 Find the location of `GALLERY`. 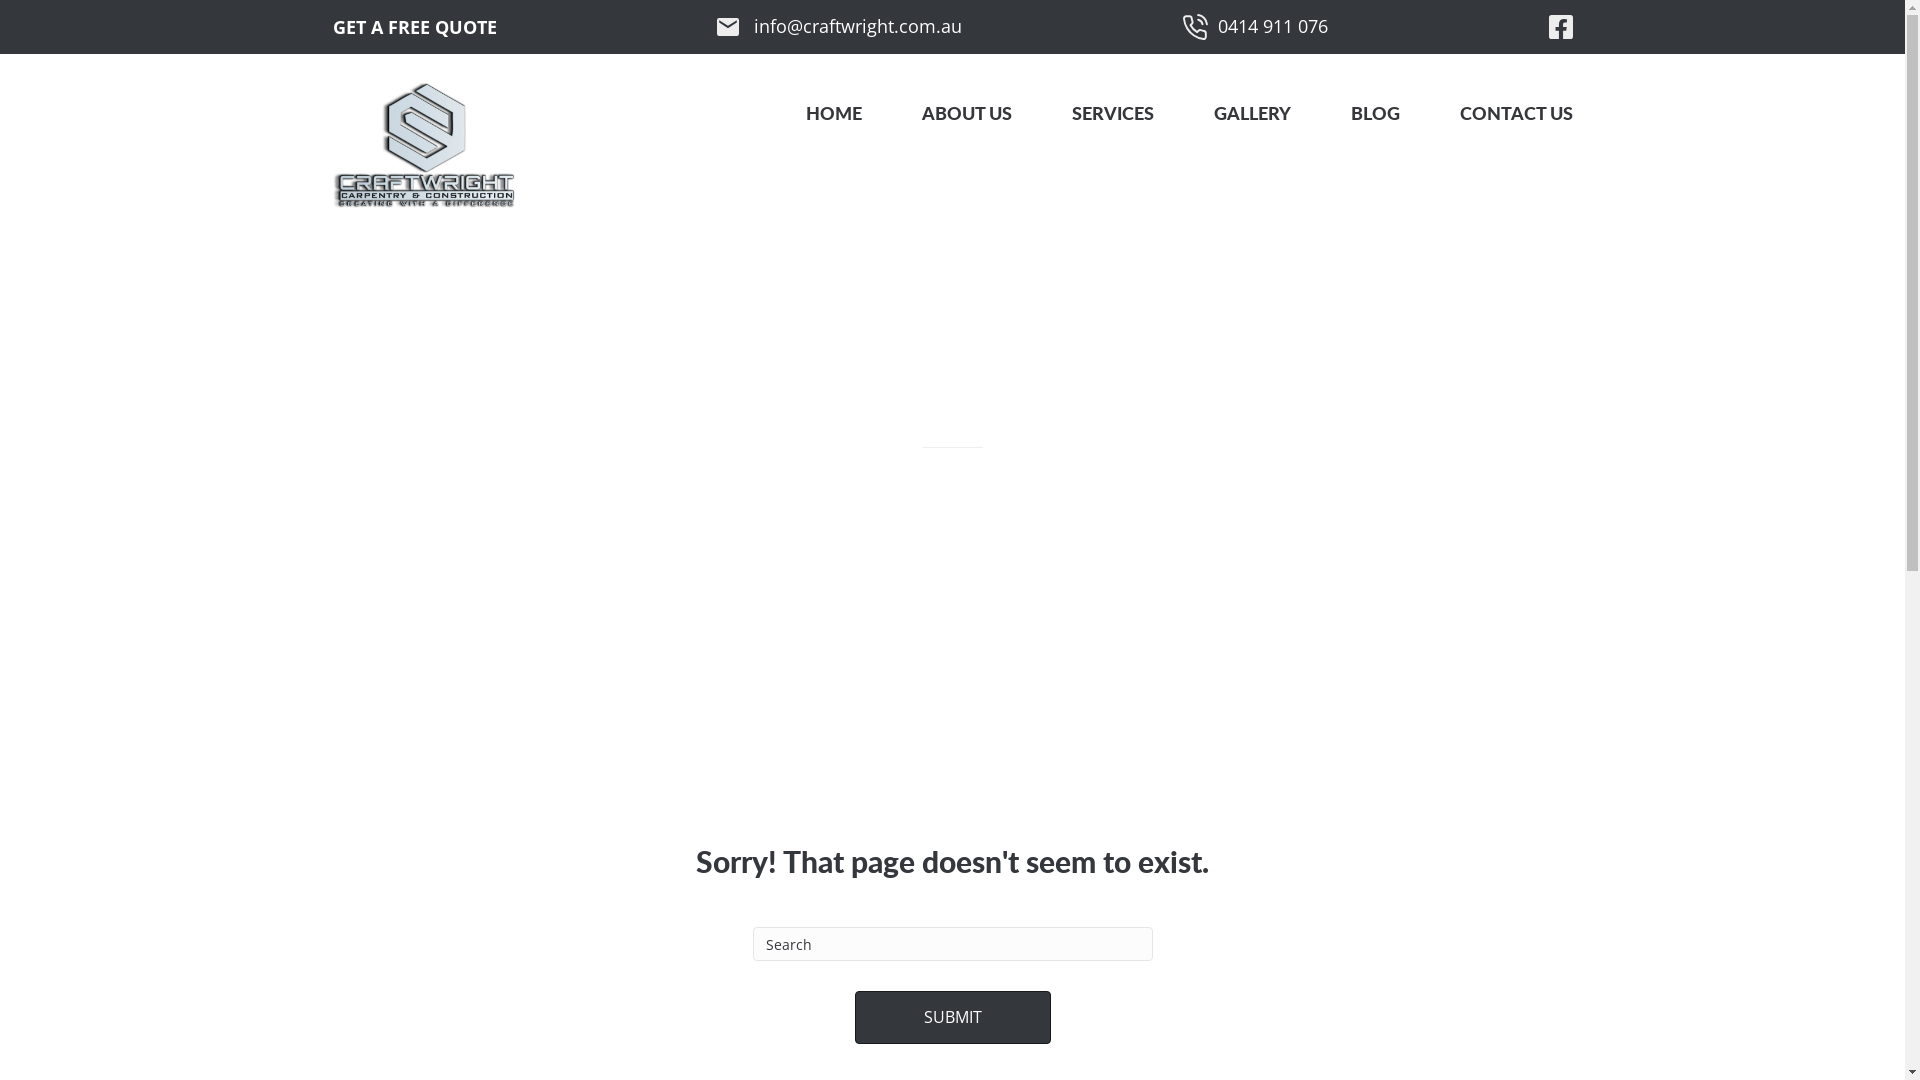

GALLERY is located at coordinates (1252, 114).